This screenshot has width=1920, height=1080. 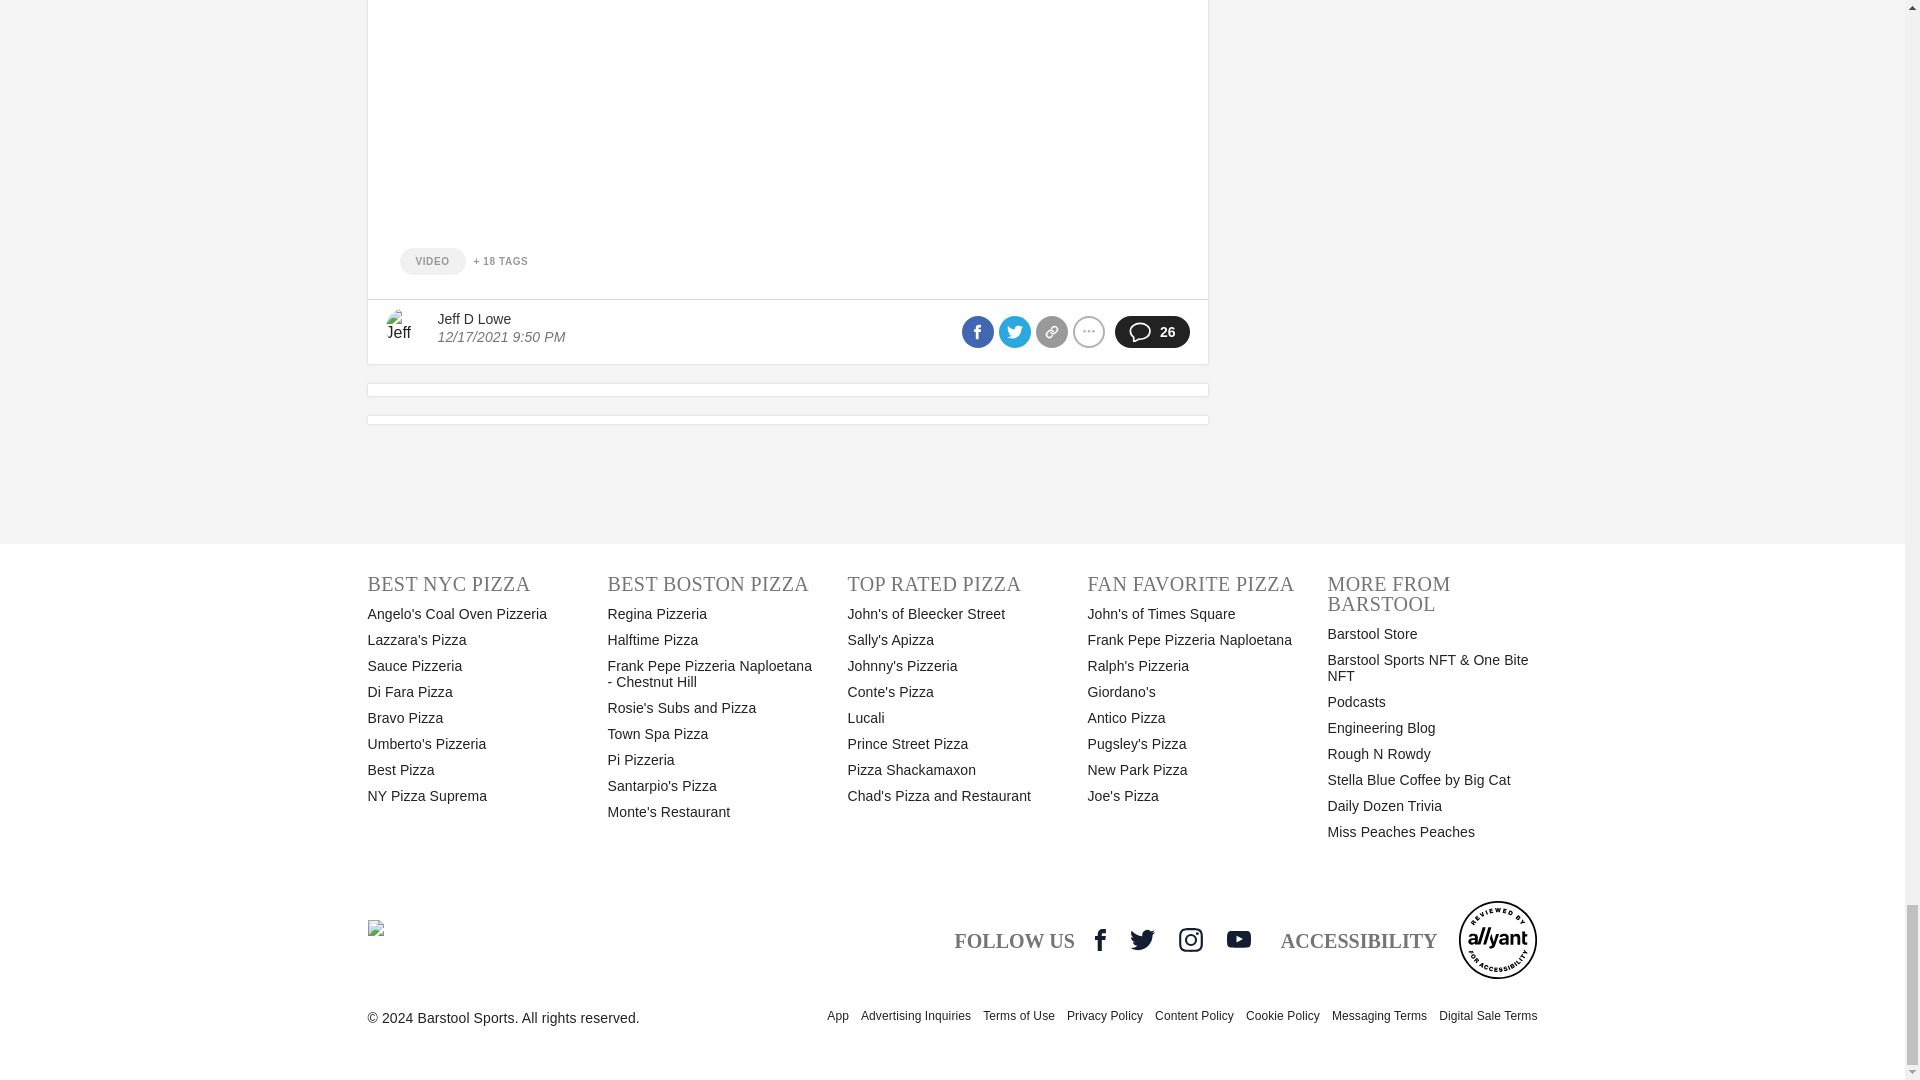 What do you see at coordinates (1238, 938) in the screenshot?
I see `YouTube Icon` at bounding box center [1238, 938].